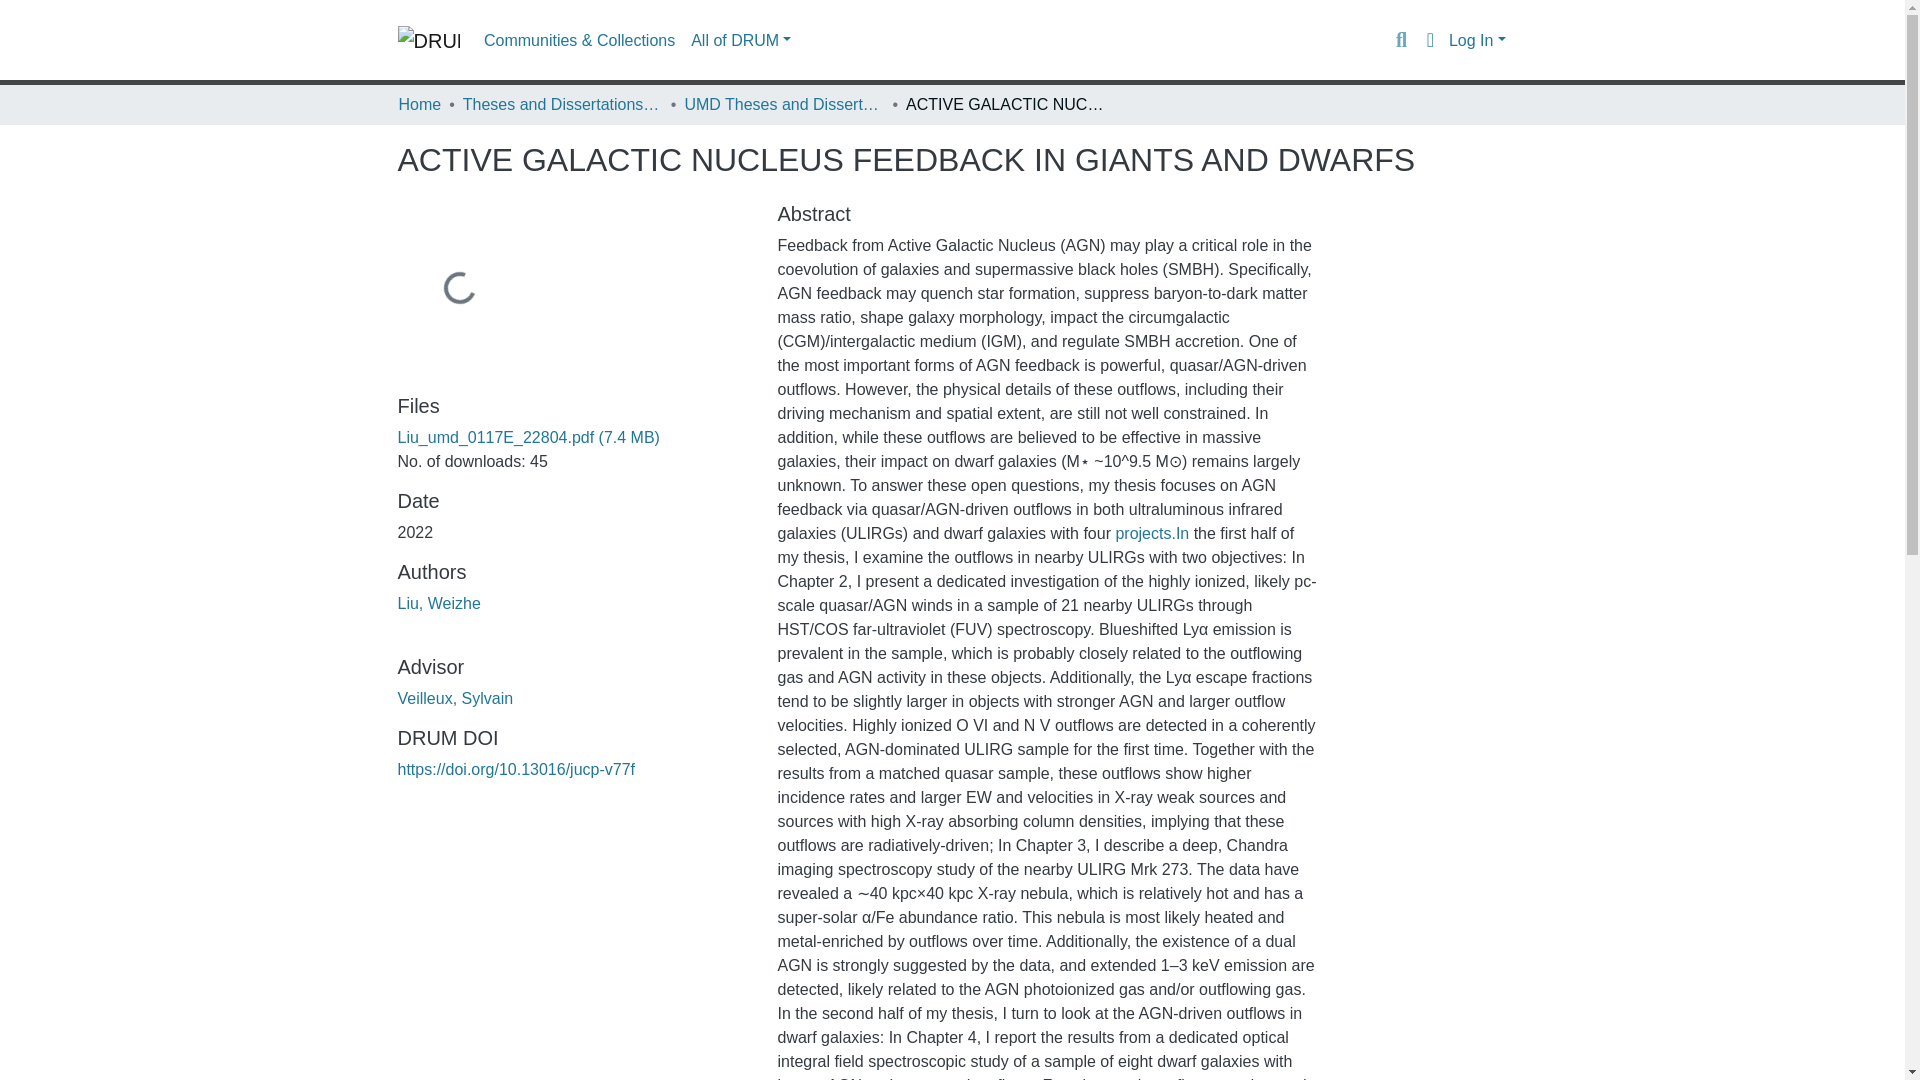 This screenshot has height=1080, width=1920. I want to click on Log In, so click(1477, 40).